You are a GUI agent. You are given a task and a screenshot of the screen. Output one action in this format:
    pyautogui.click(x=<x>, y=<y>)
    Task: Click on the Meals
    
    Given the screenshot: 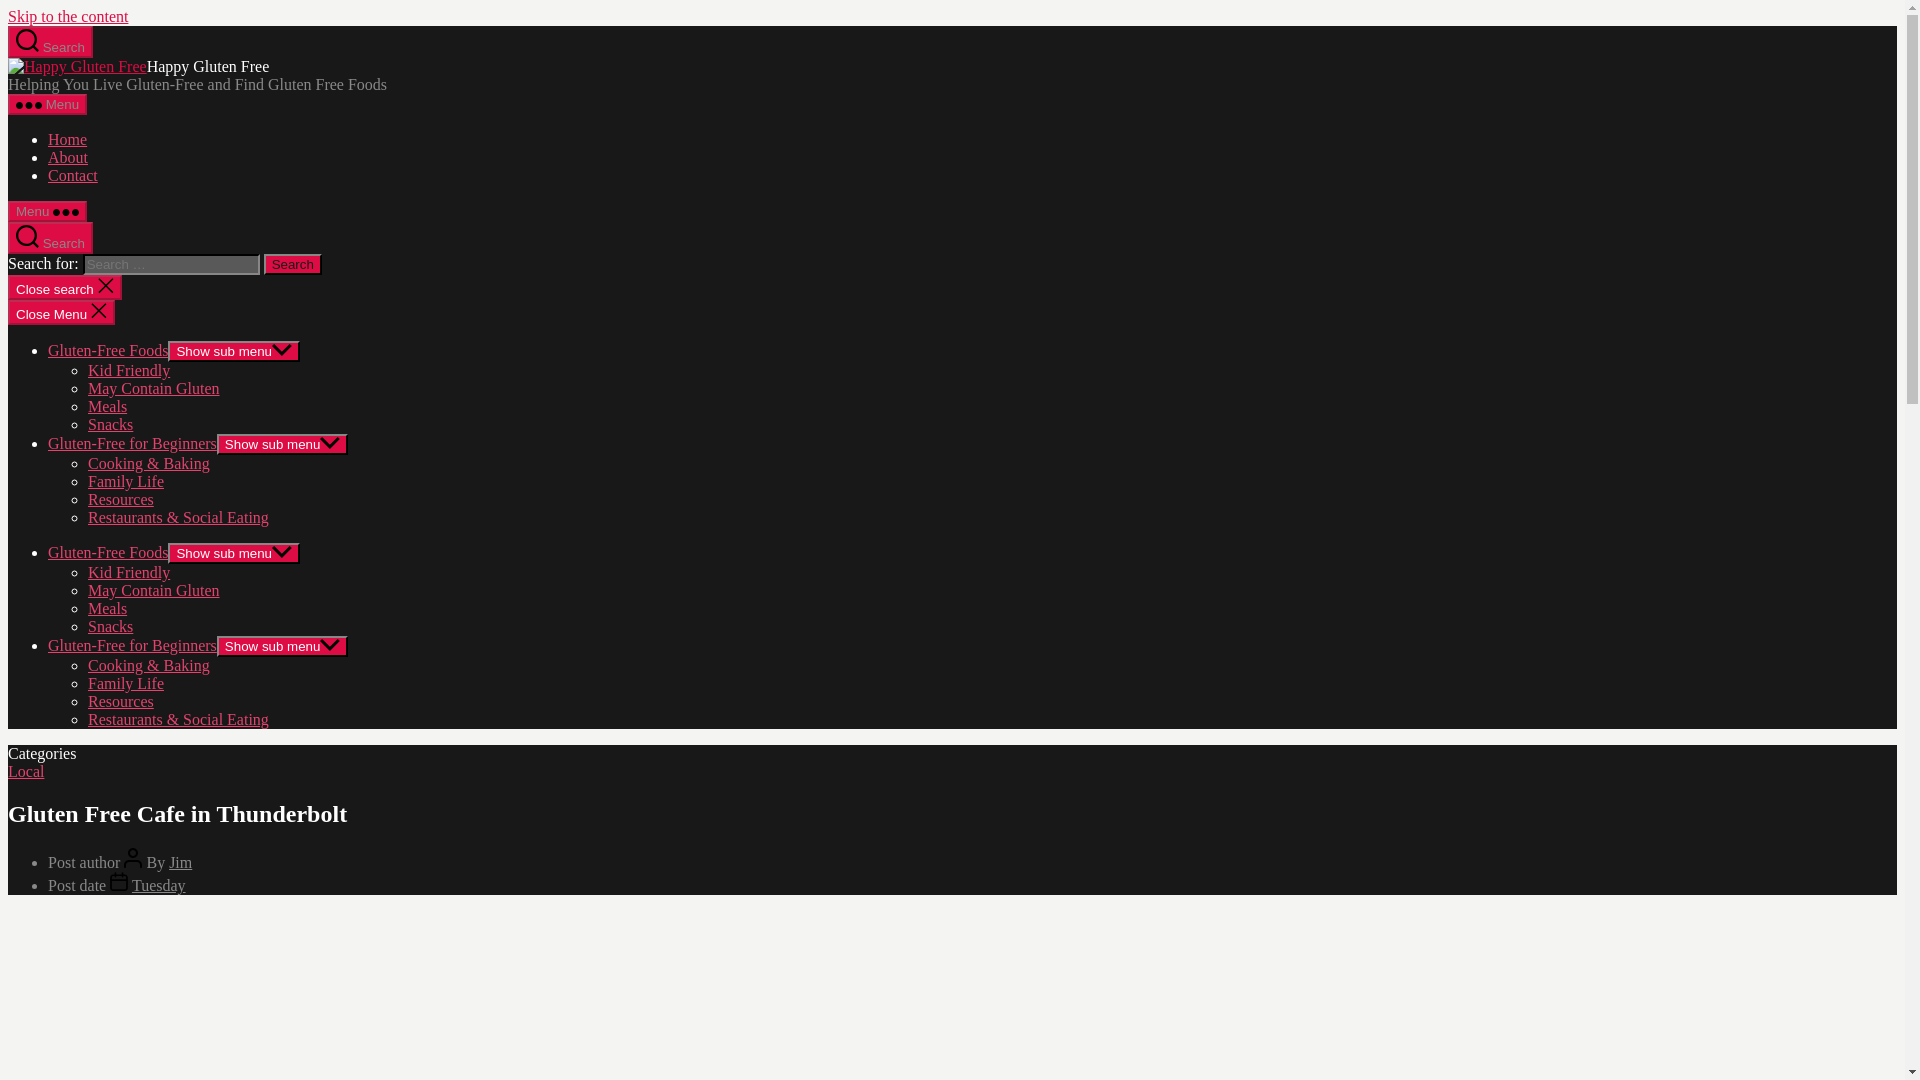 What is the action you would take?
    pyautogui.click(x=107, y=608)
    